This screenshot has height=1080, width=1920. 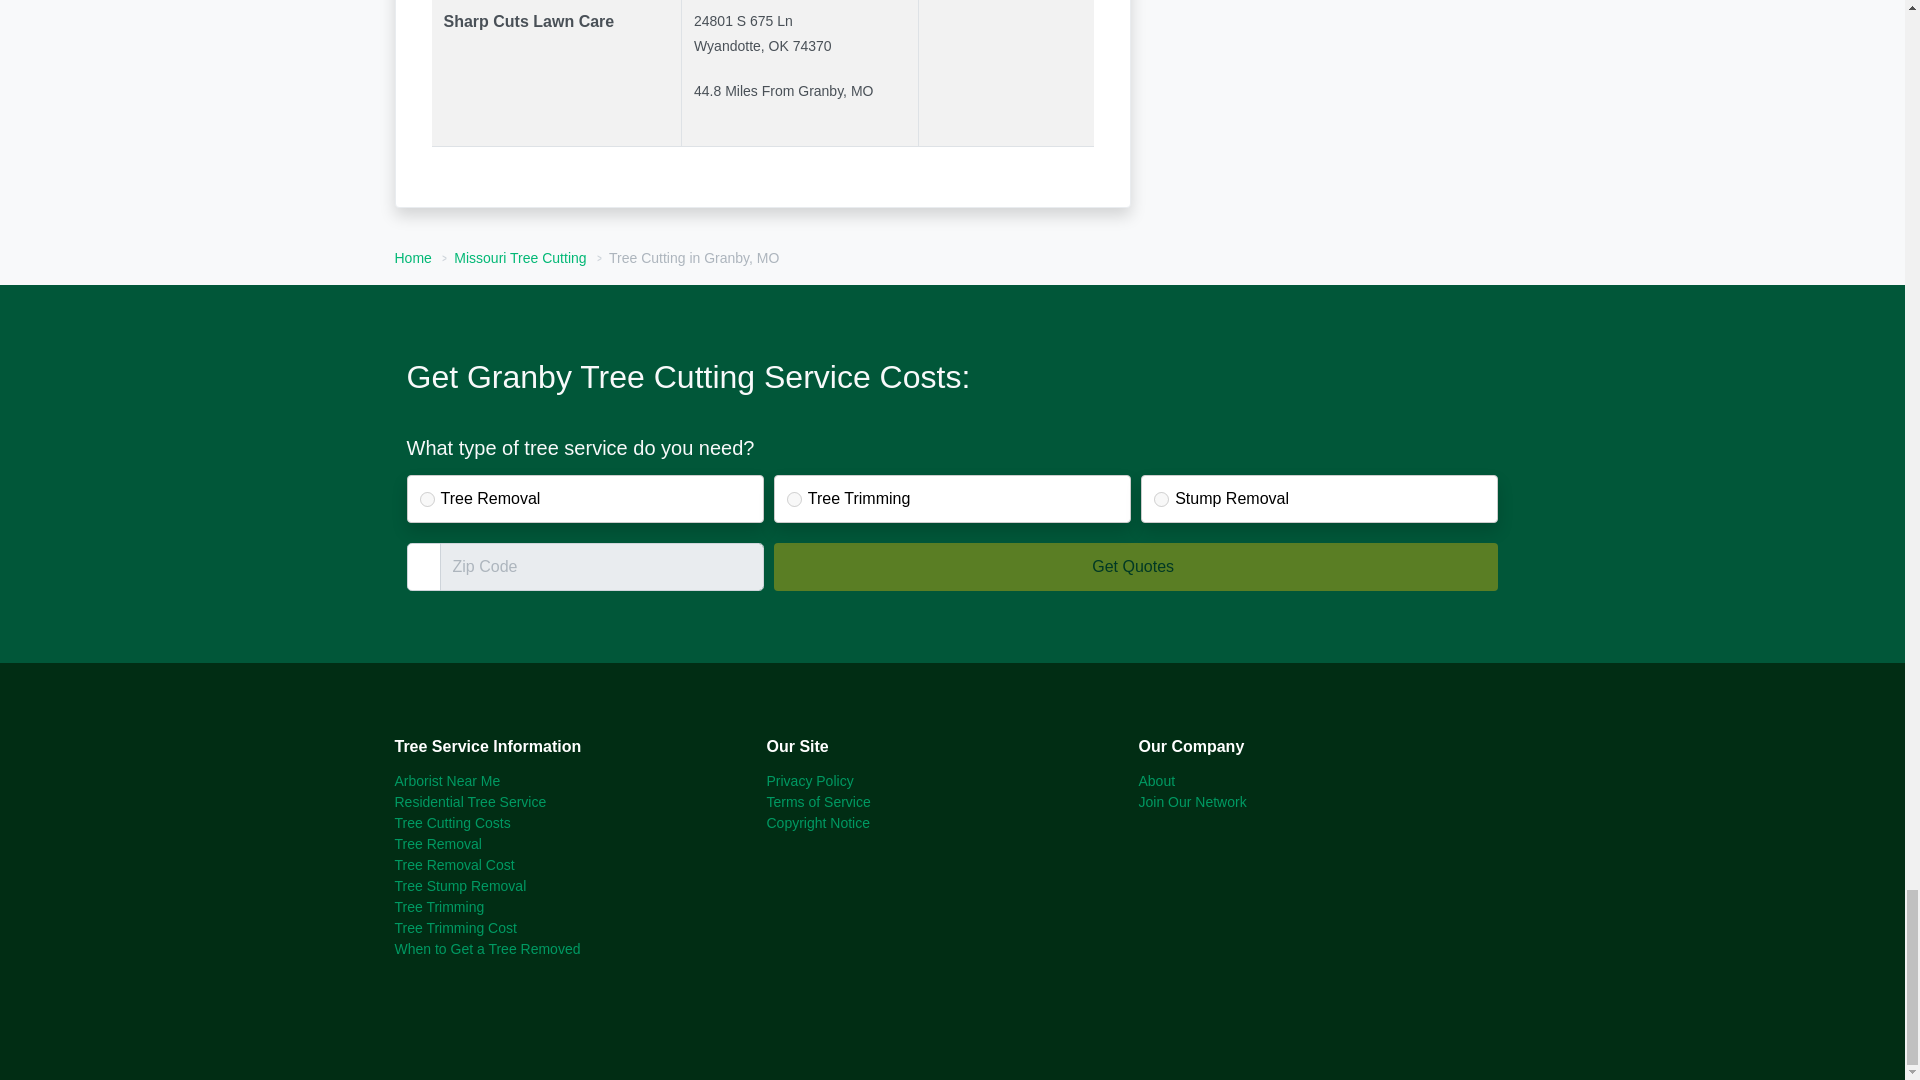 I want to click on Get Quotes, so click(x=1136, y=566).